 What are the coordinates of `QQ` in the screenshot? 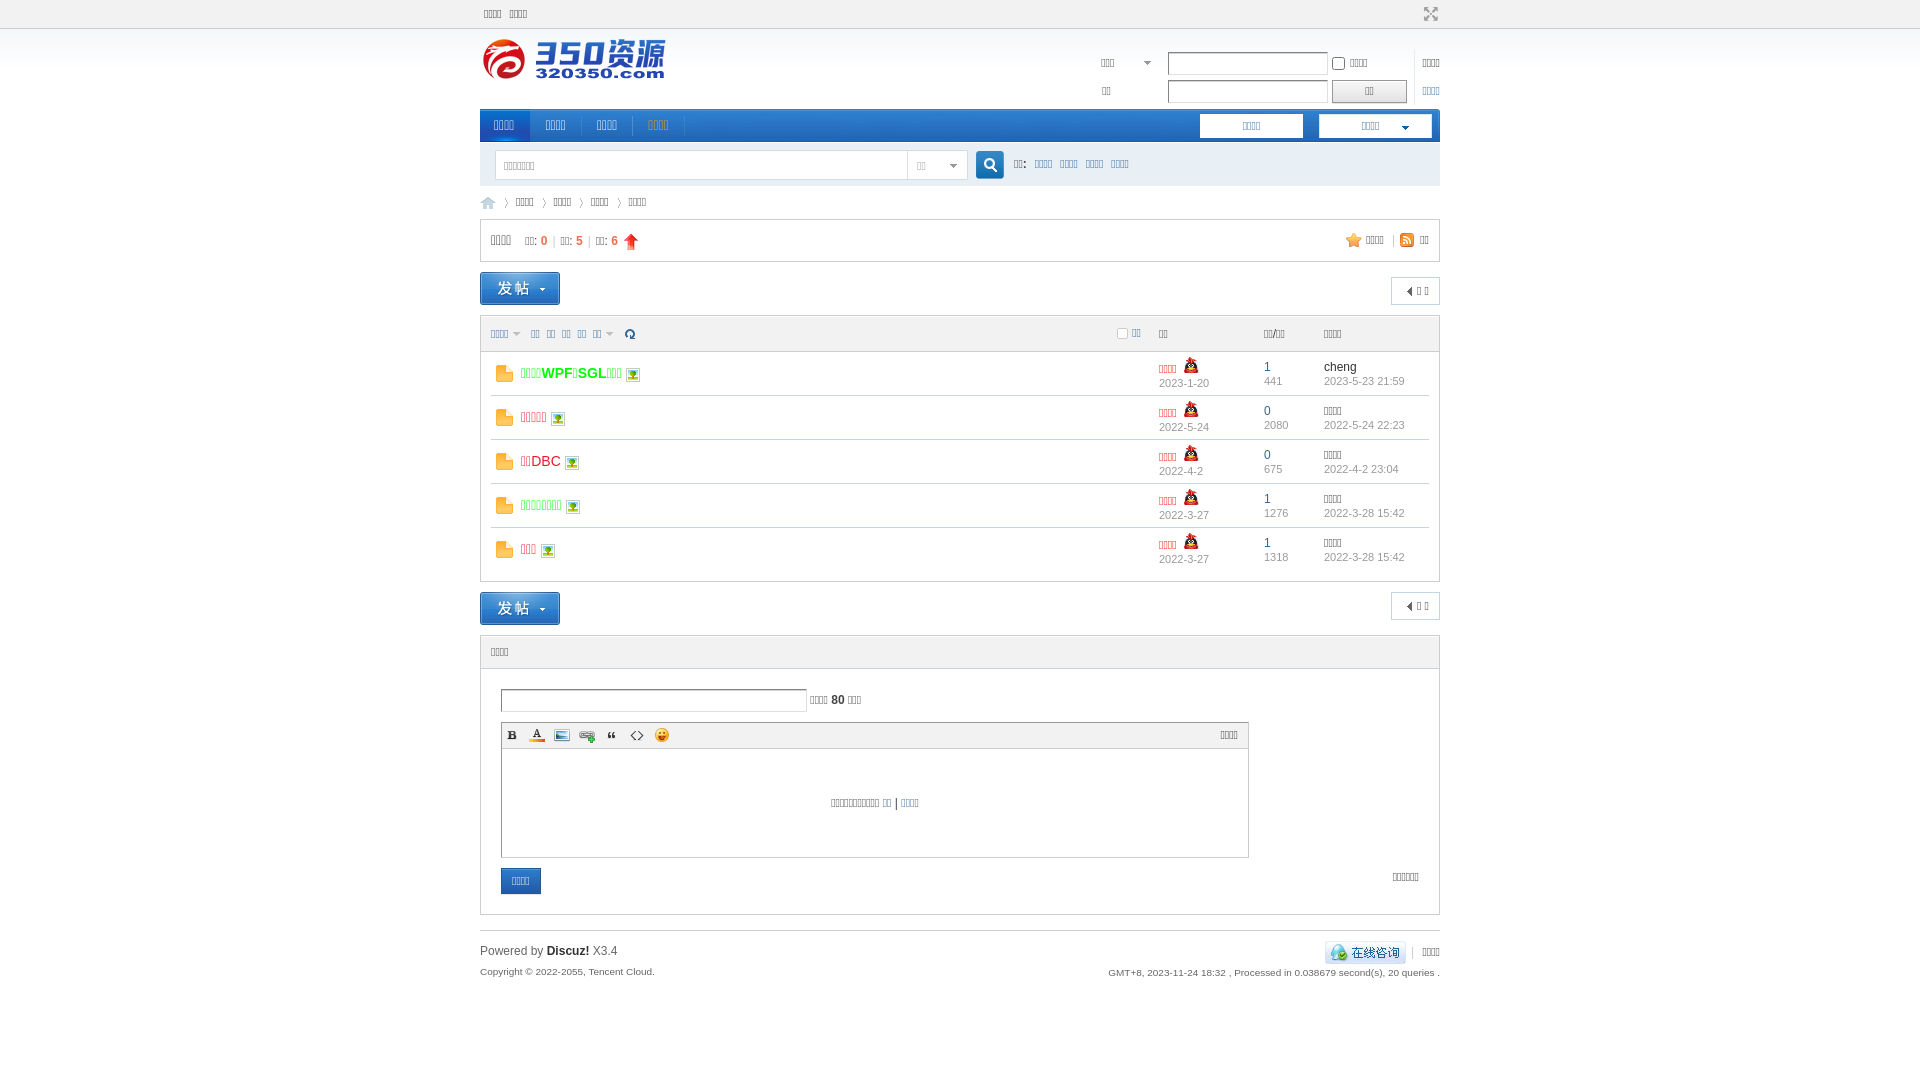 It's located at (1366, 952).